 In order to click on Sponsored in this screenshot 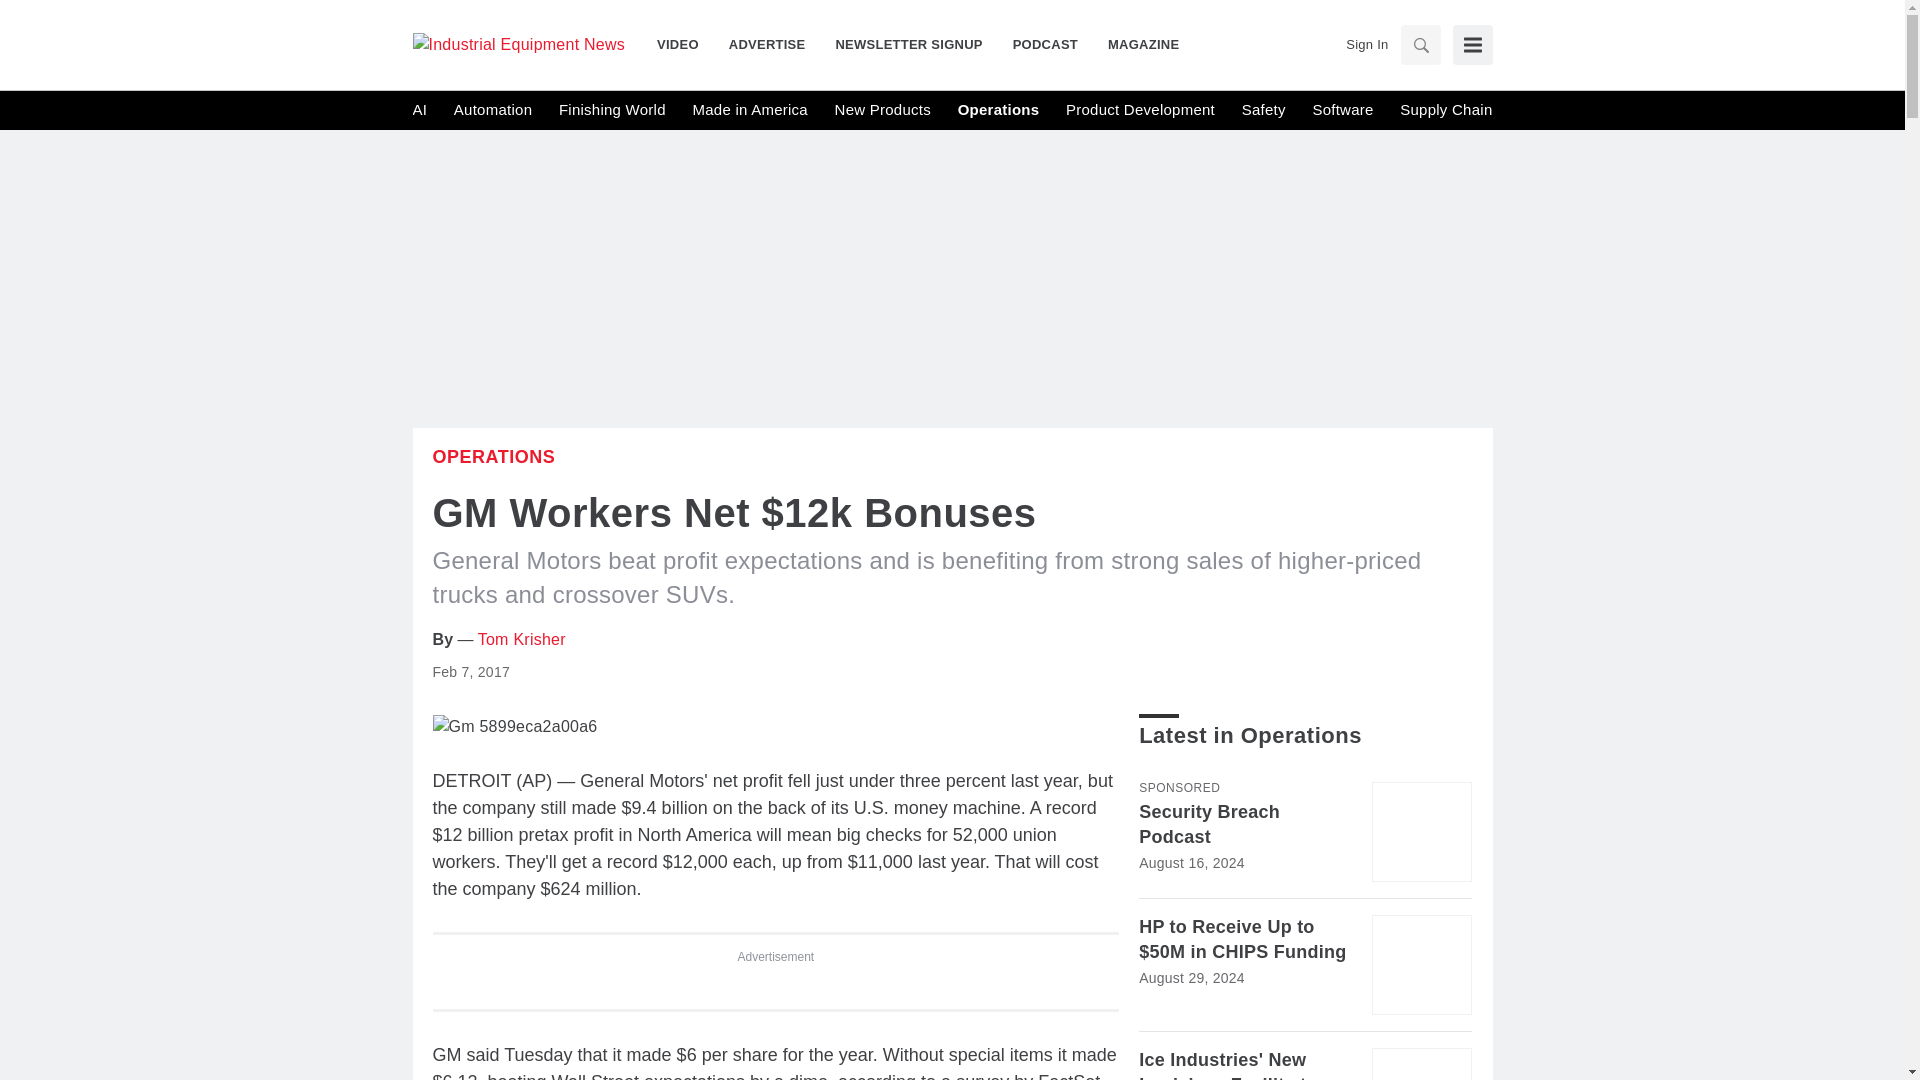, I will do `click(1178, 787)`.